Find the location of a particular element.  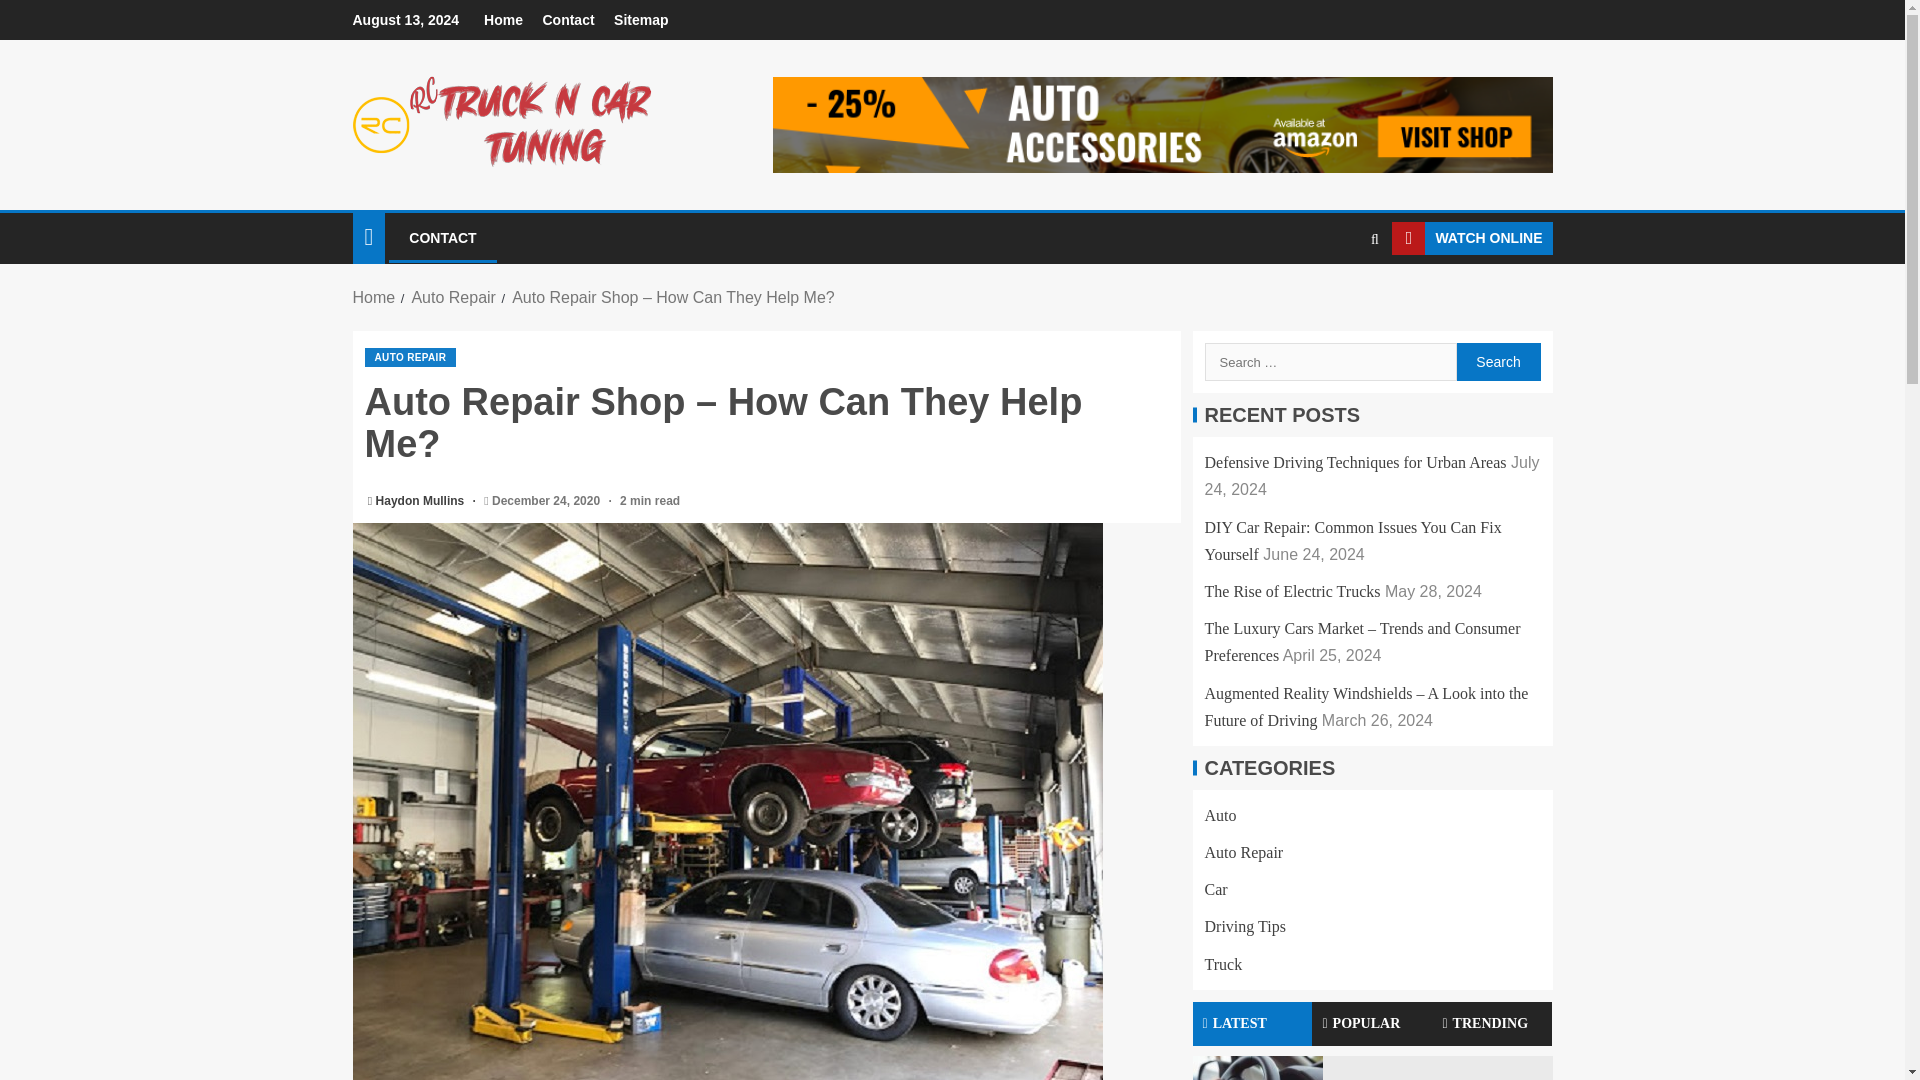

Search is located at coordinates (1497, 362).